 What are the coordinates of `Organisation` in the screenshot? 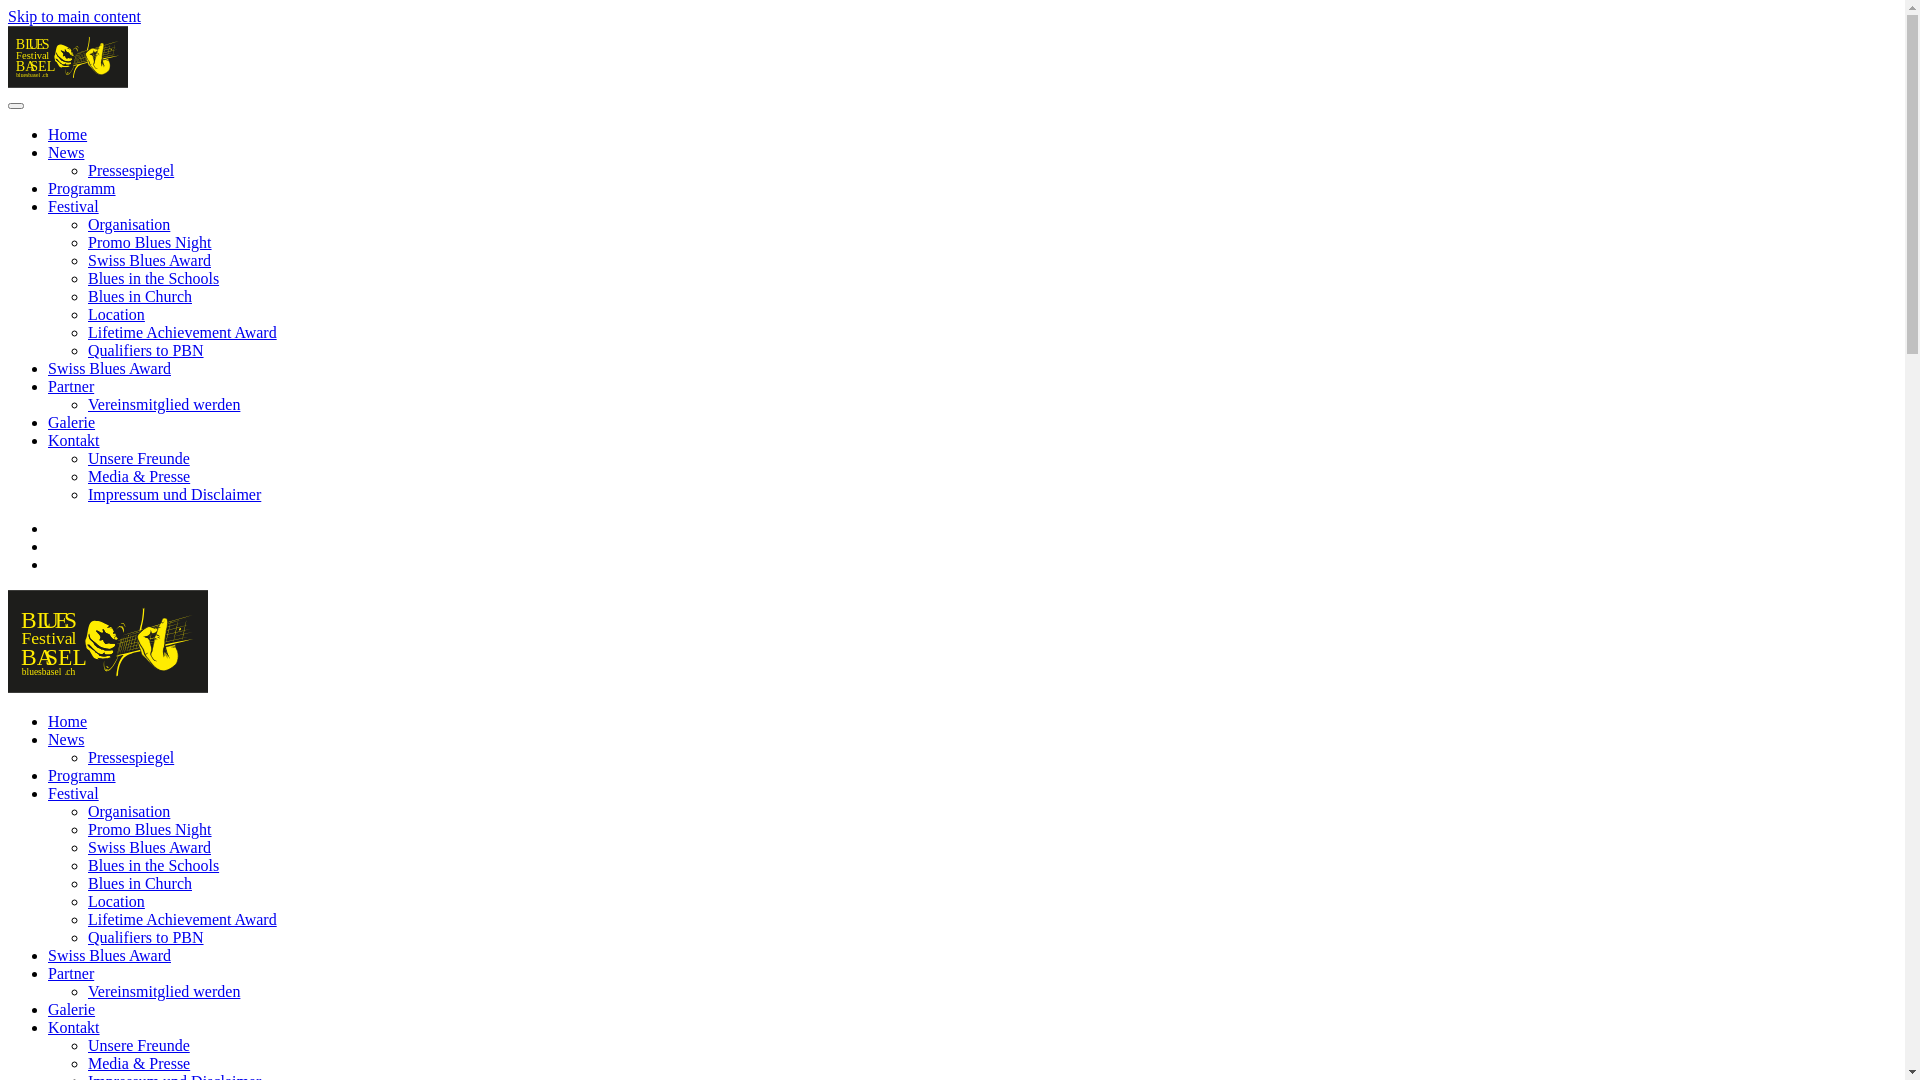 It's located at (129, 812).